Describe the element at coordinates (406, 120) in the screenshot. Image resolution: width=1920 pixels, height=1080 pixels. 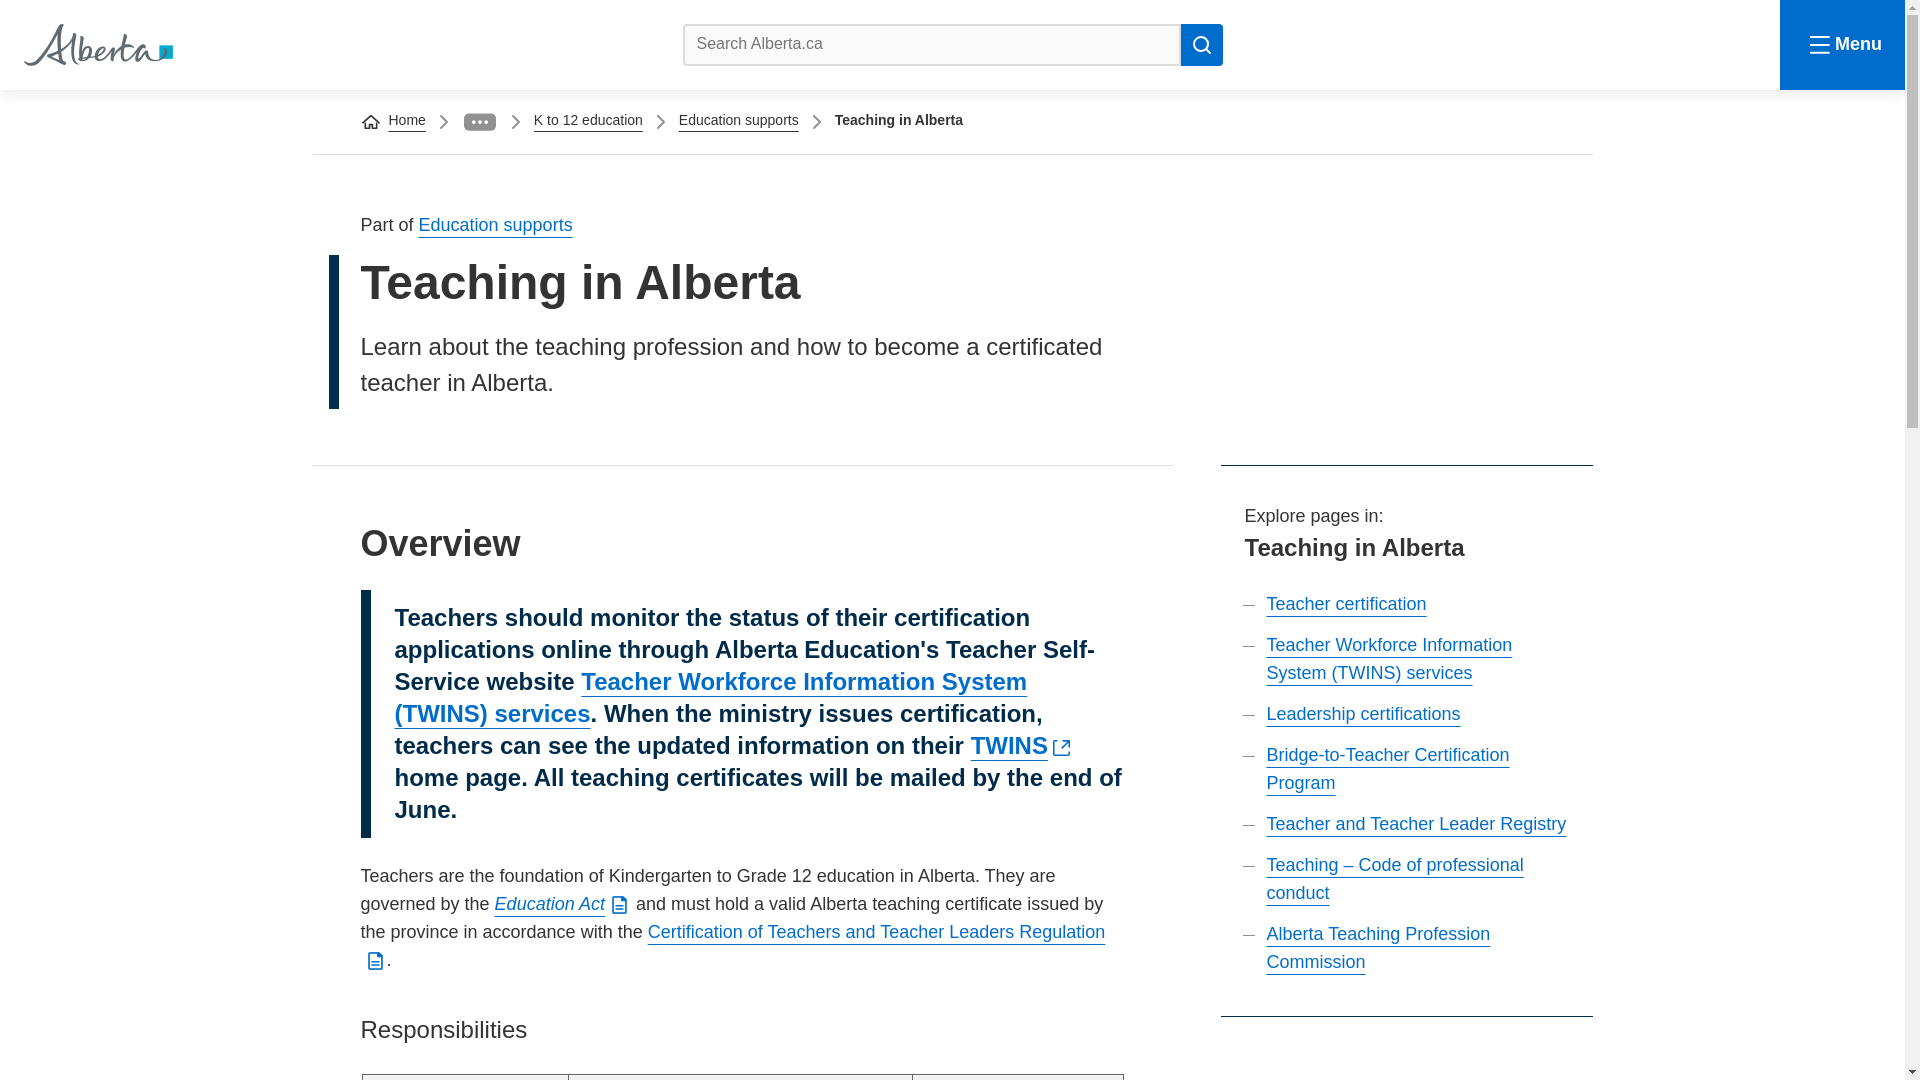
I see `Home` at that location.